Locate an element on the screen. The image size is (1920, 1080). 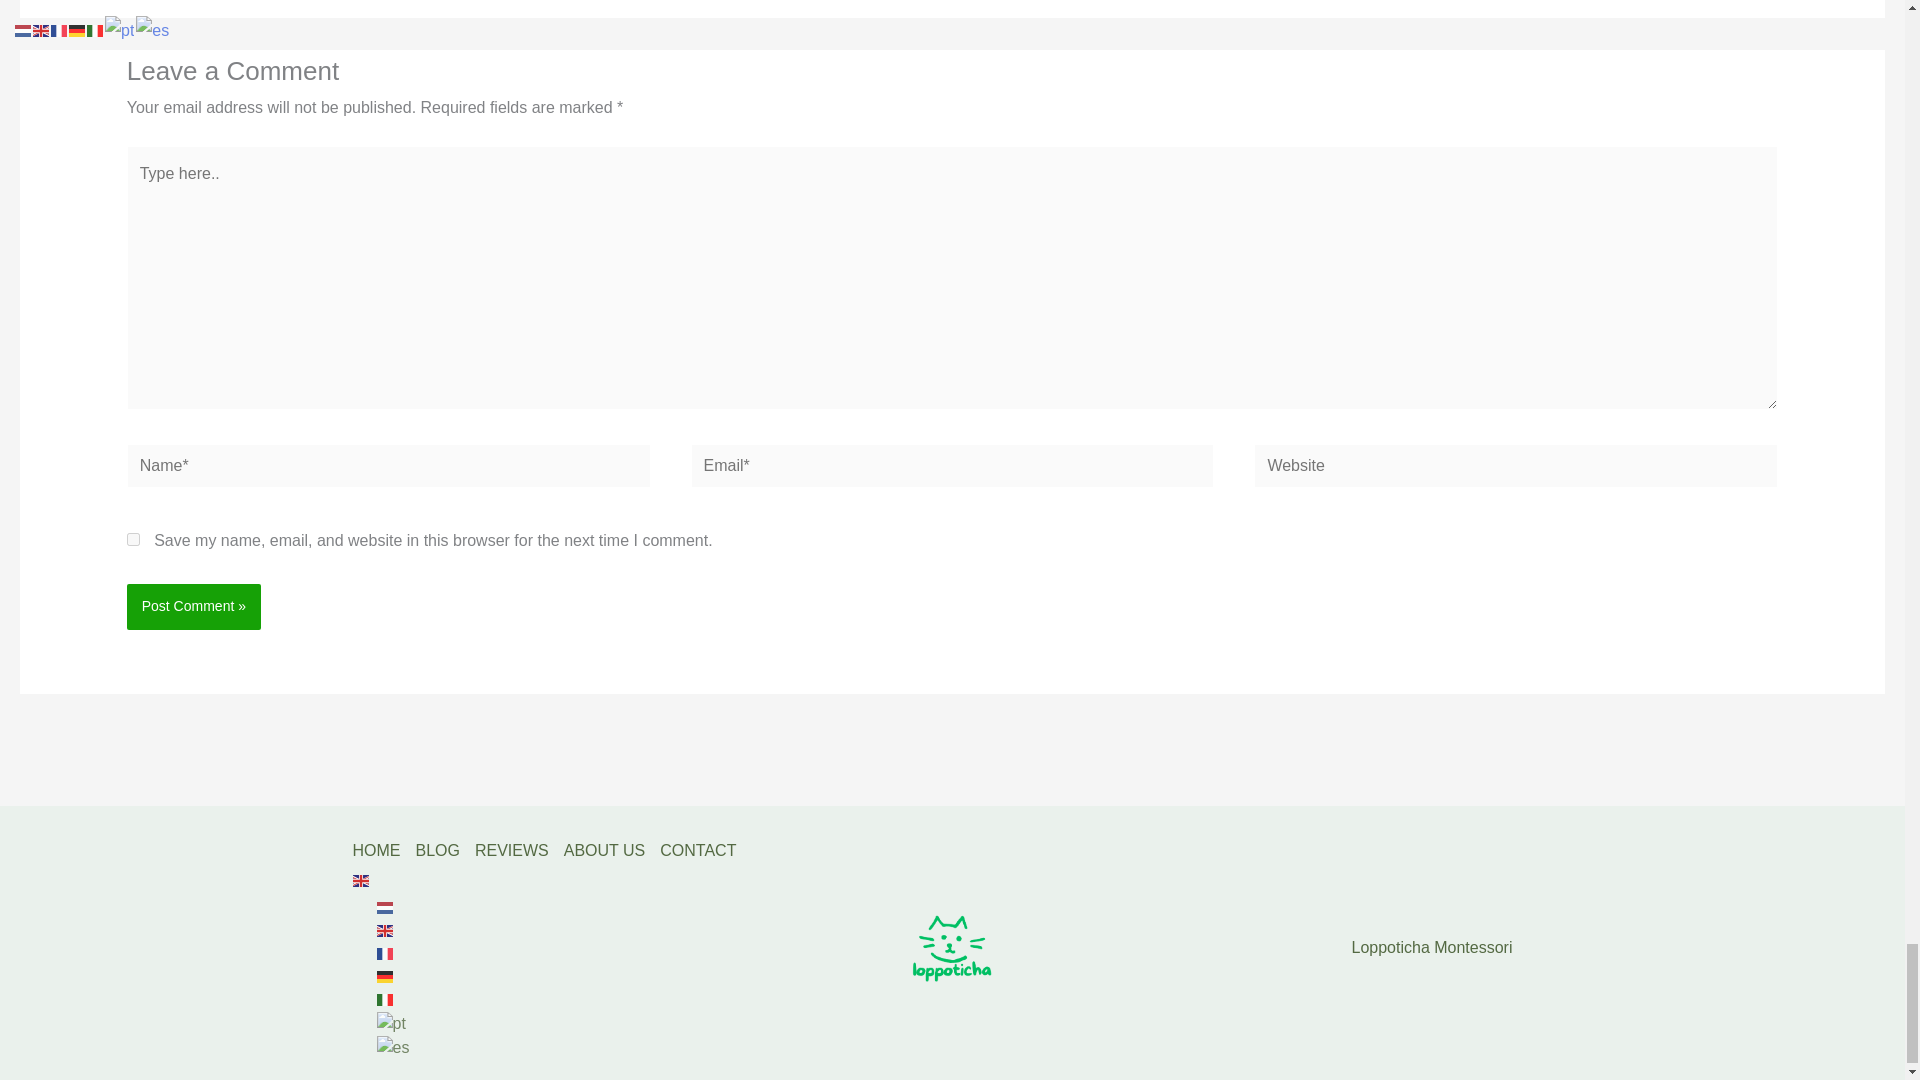
CONTACT is located at coordinates (705, 850).